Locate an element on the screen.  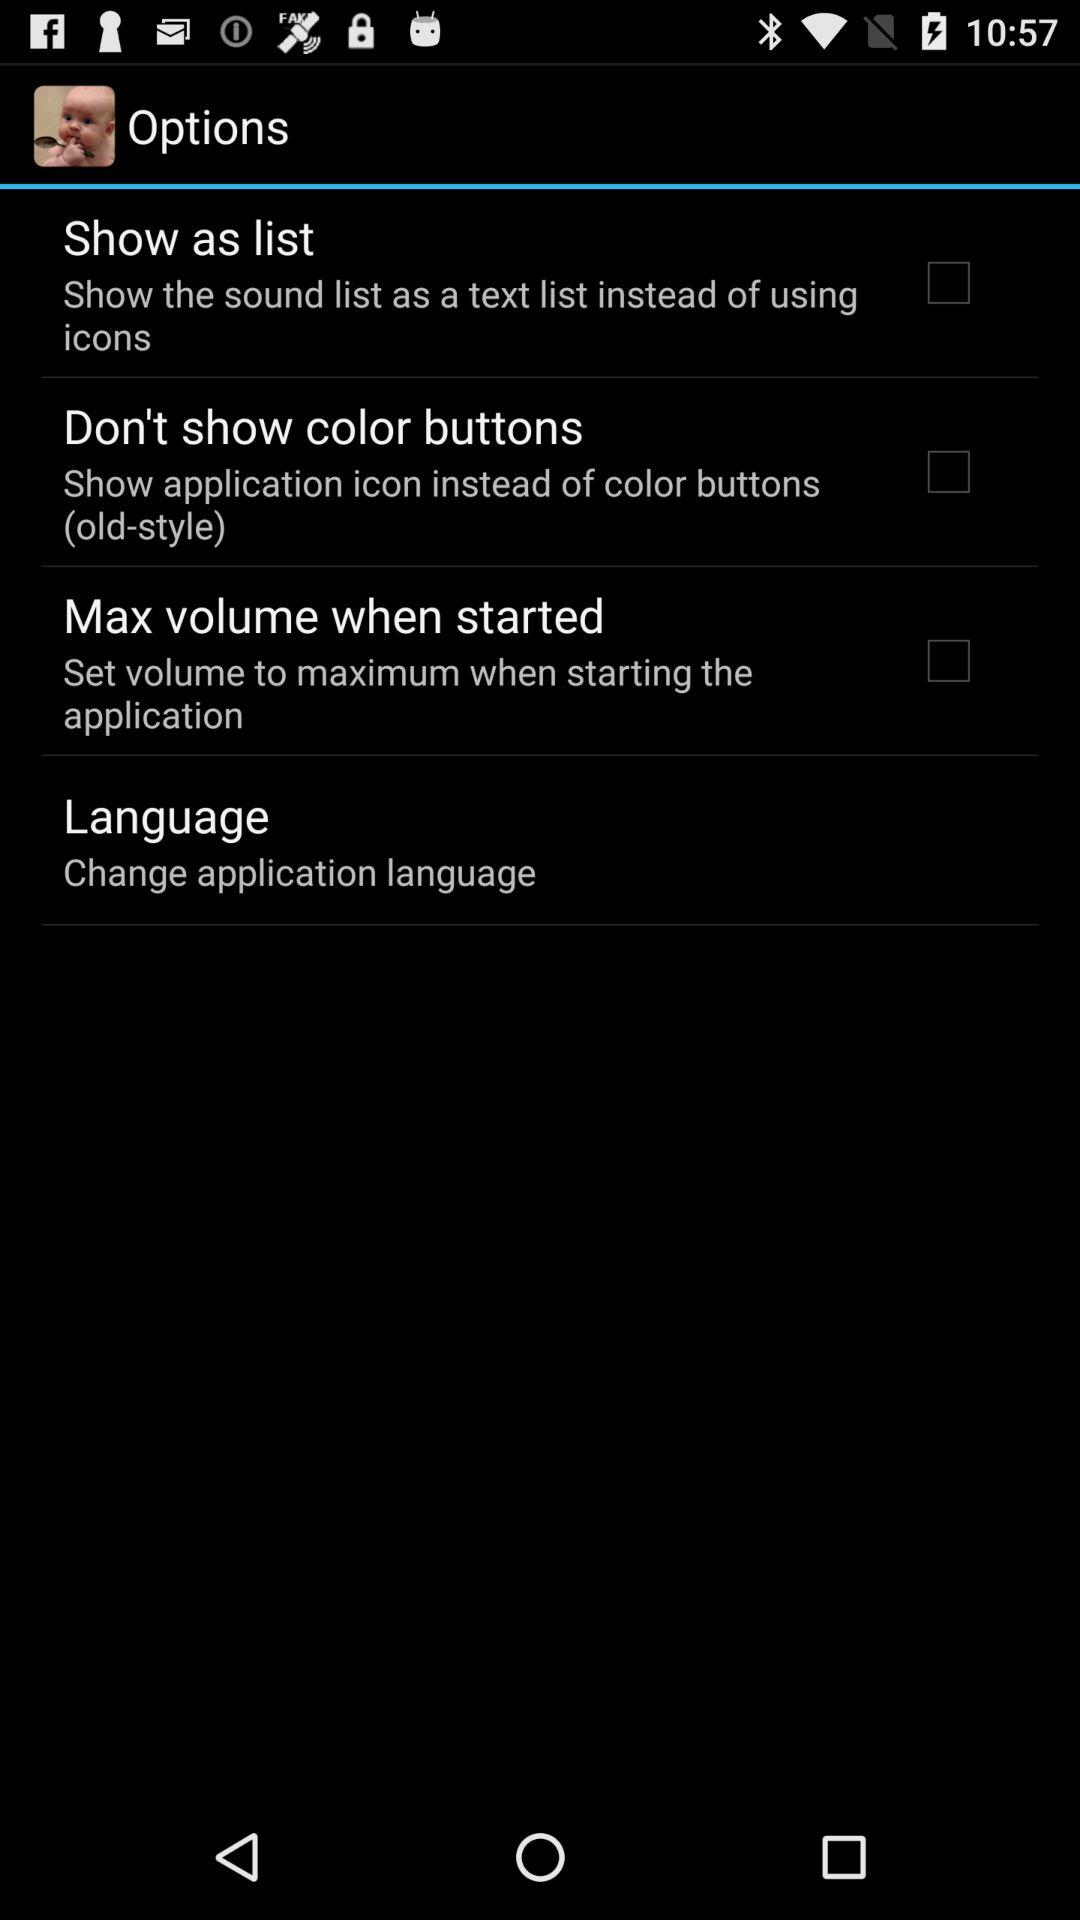
click the show application icon app is located at coordinates (464, 503).